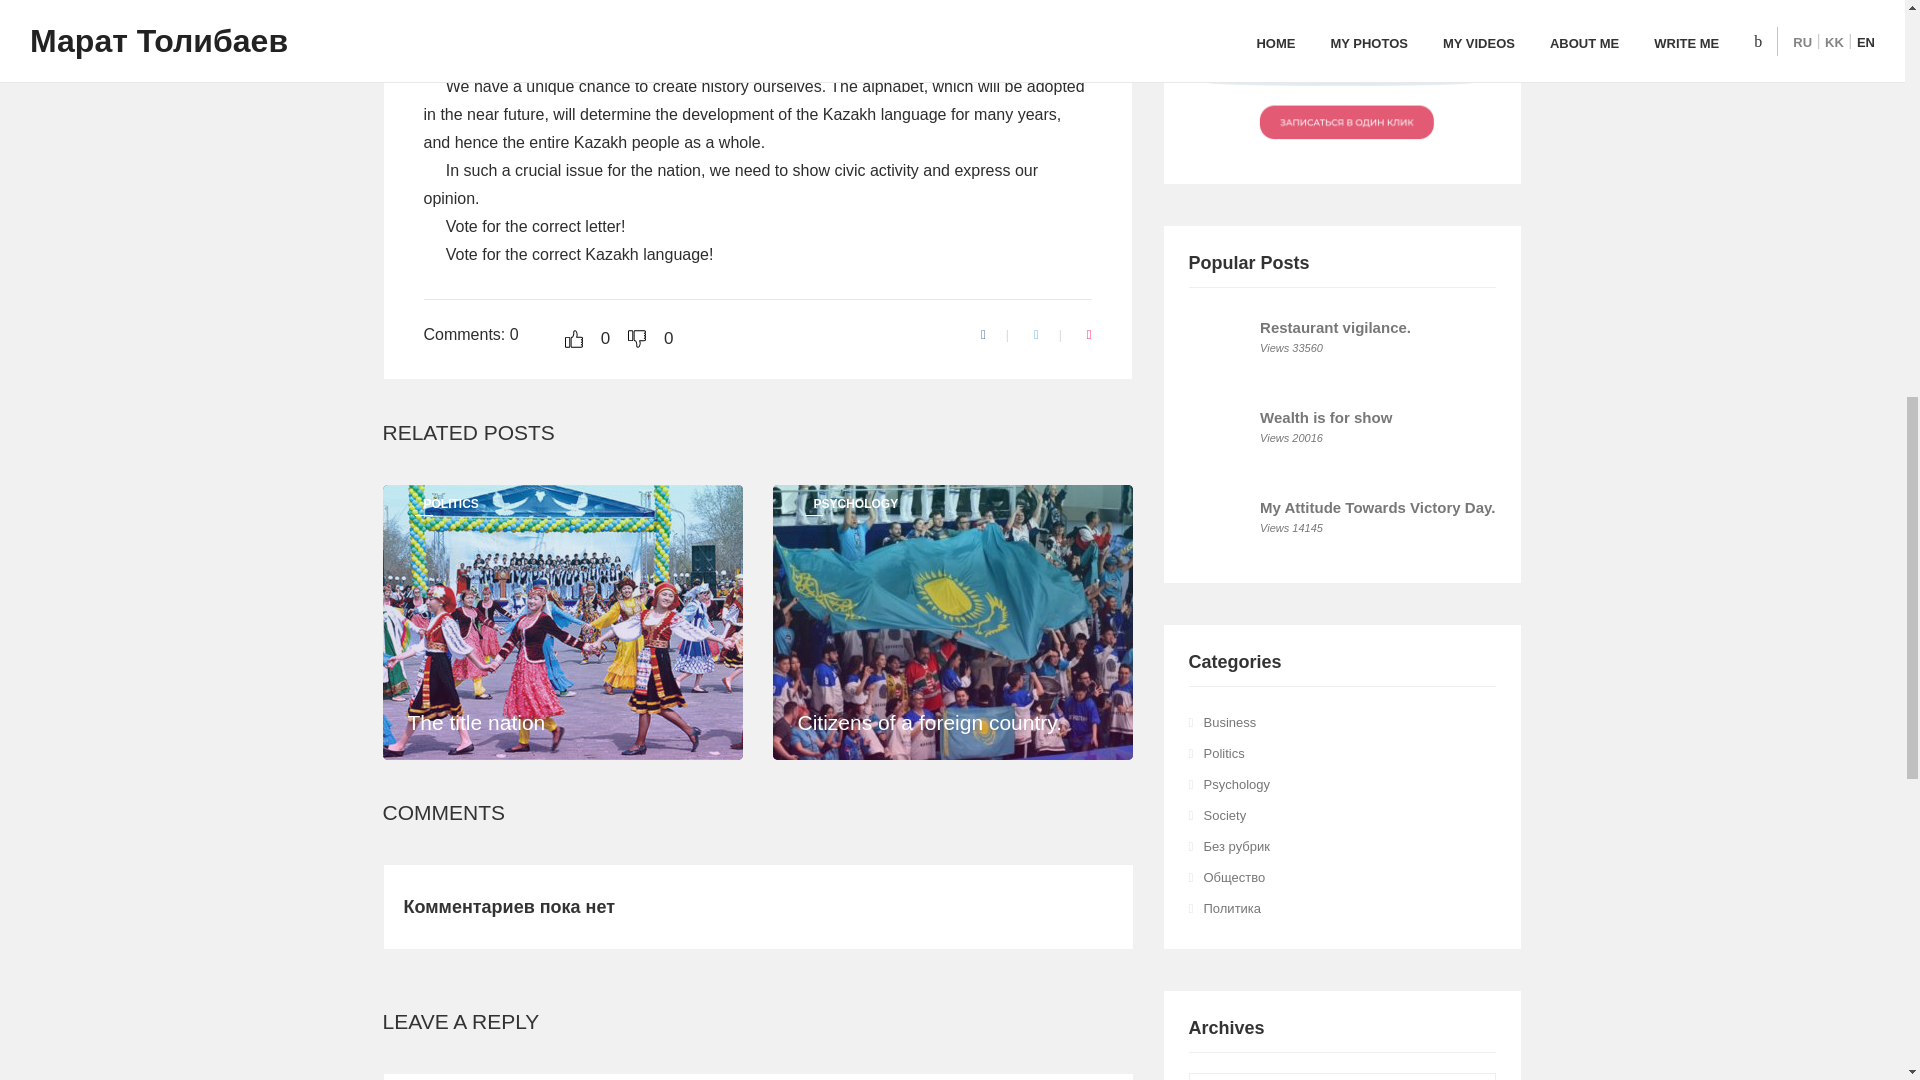 This screenshot has width=1920, height=1080. I want to click on PSYCHOLOGY, so click(856, 503).